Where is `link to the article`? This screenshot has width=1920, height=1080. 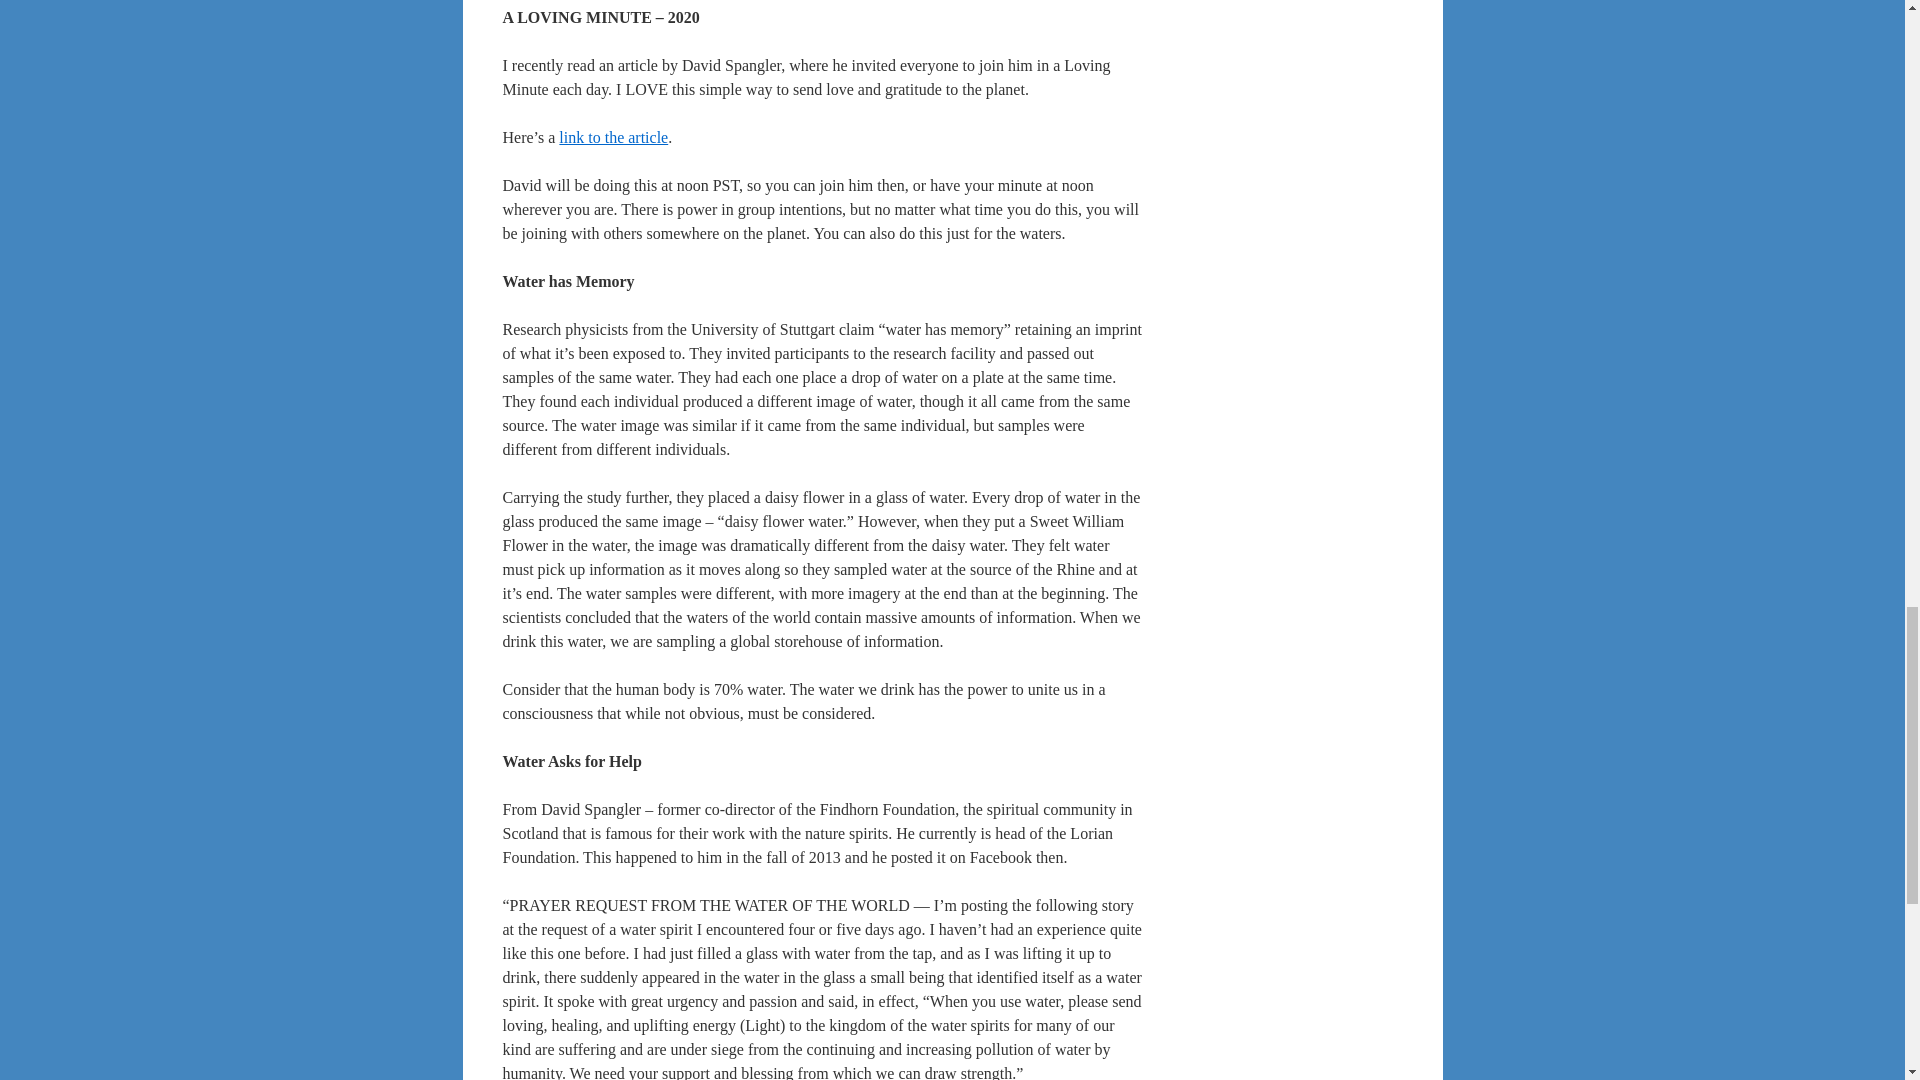
link to the article is located at coordinates (613, 136).